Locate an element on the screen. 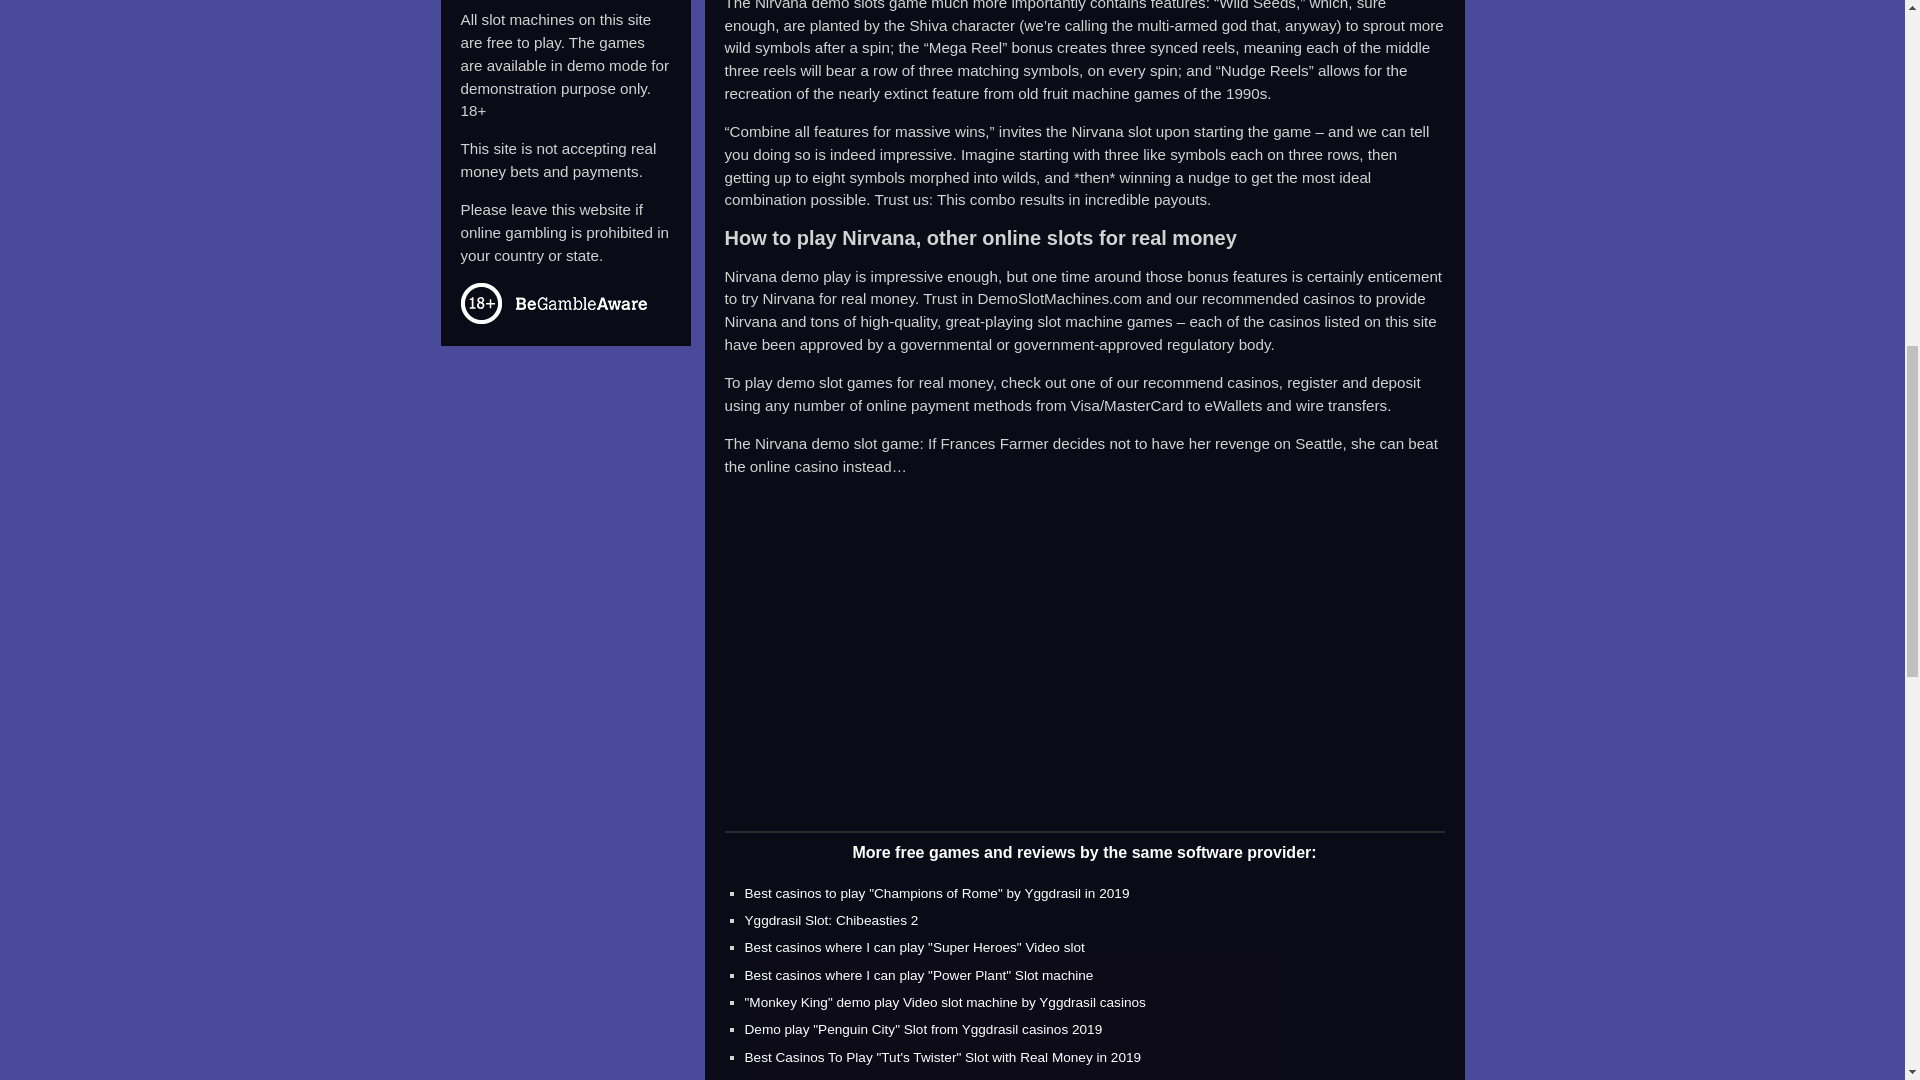  Best casinos where I can play "Power Plant" Slot machine is located at coordinates (918, 974).